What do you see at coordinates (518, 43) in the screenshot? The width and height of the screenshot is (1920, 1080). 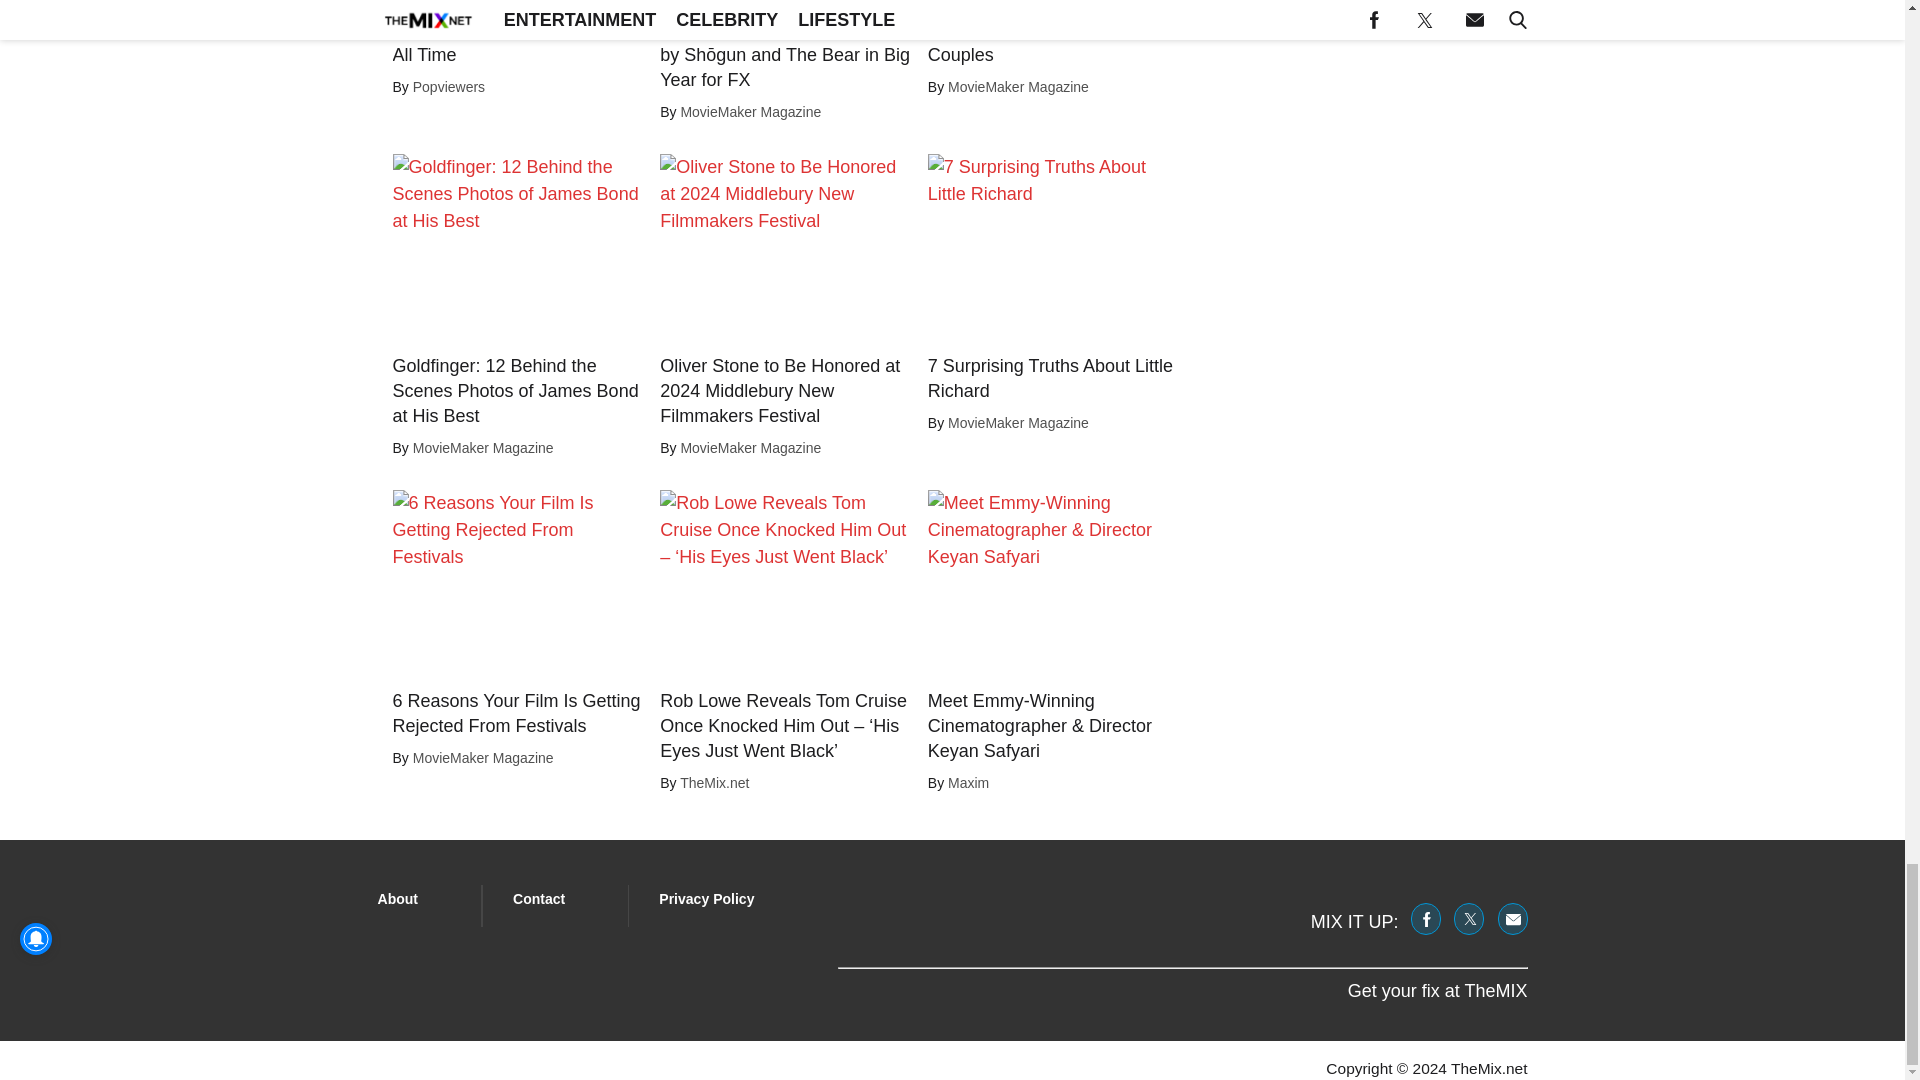 I see `9 Greatest Emmy Moments Of All Time` at bounding box center [518, 43].